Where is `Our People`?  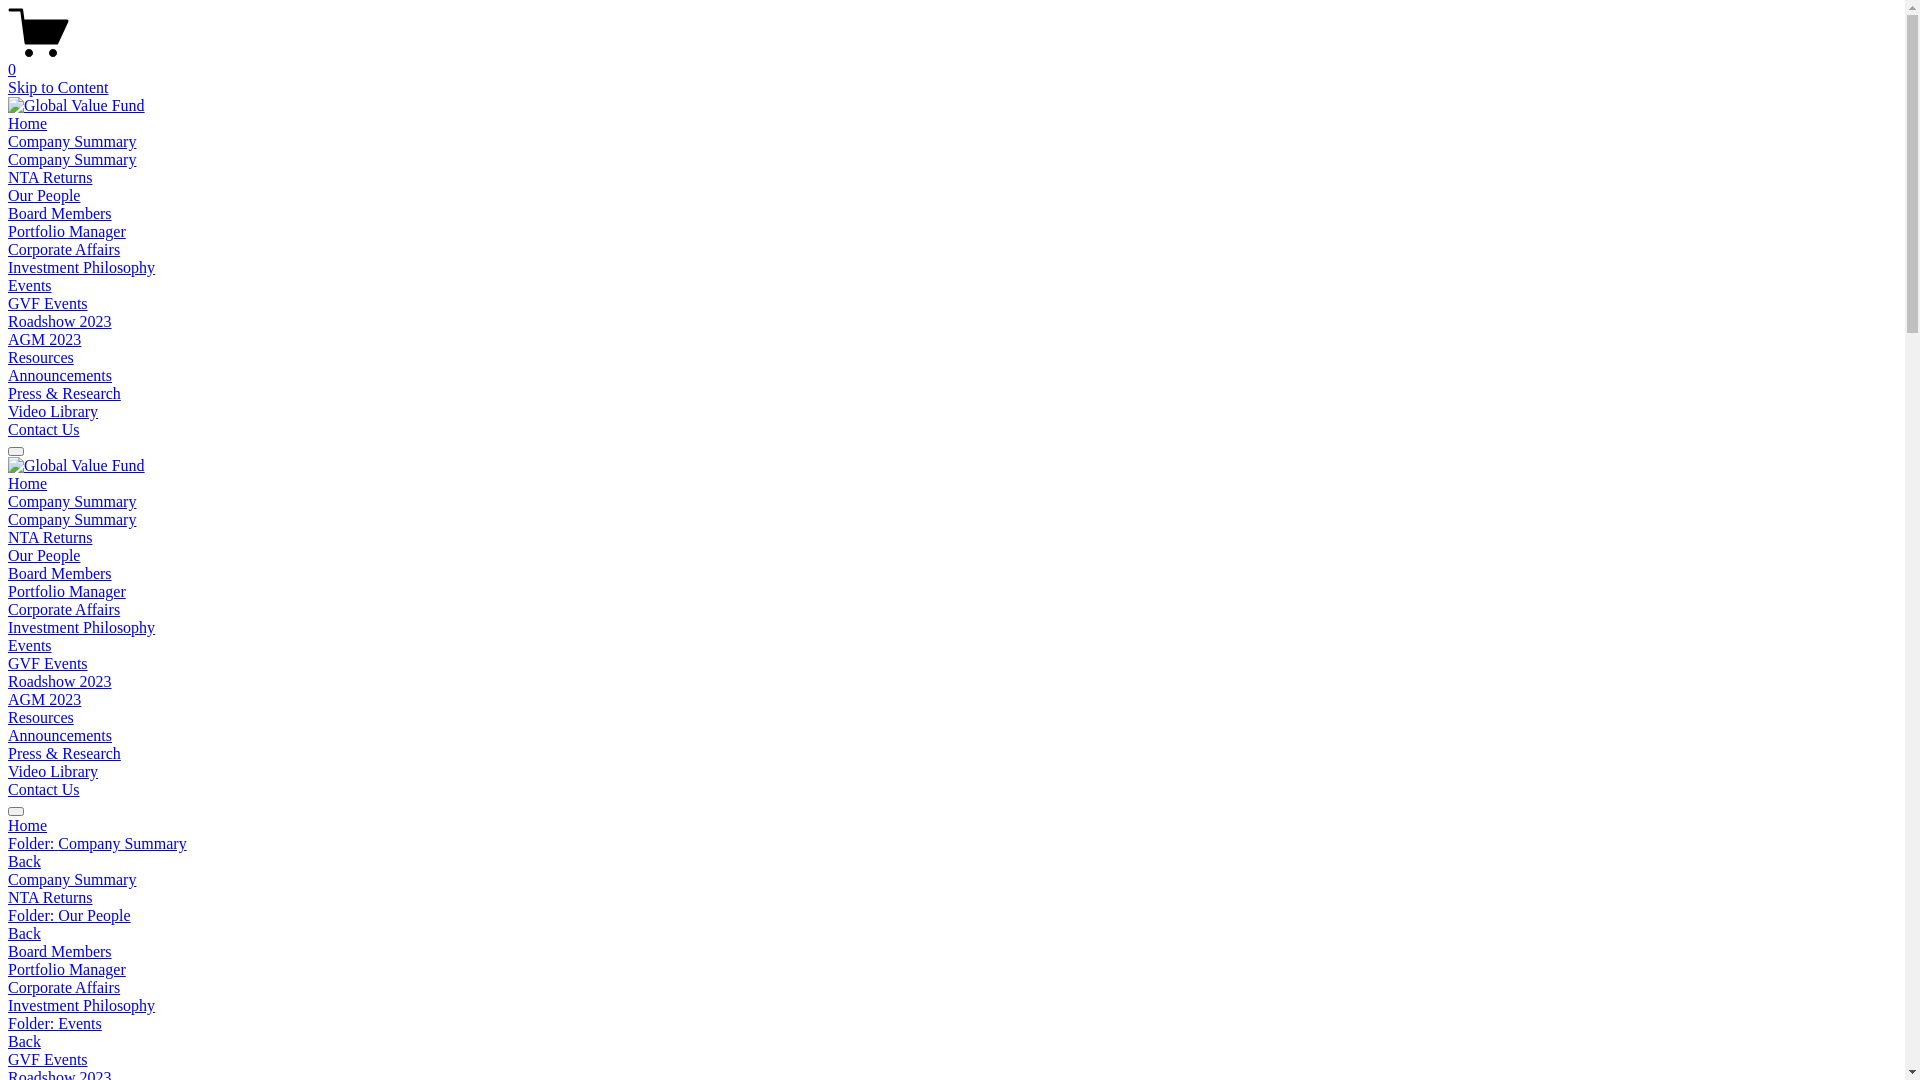 Our People is located at coordinates (44, 195).